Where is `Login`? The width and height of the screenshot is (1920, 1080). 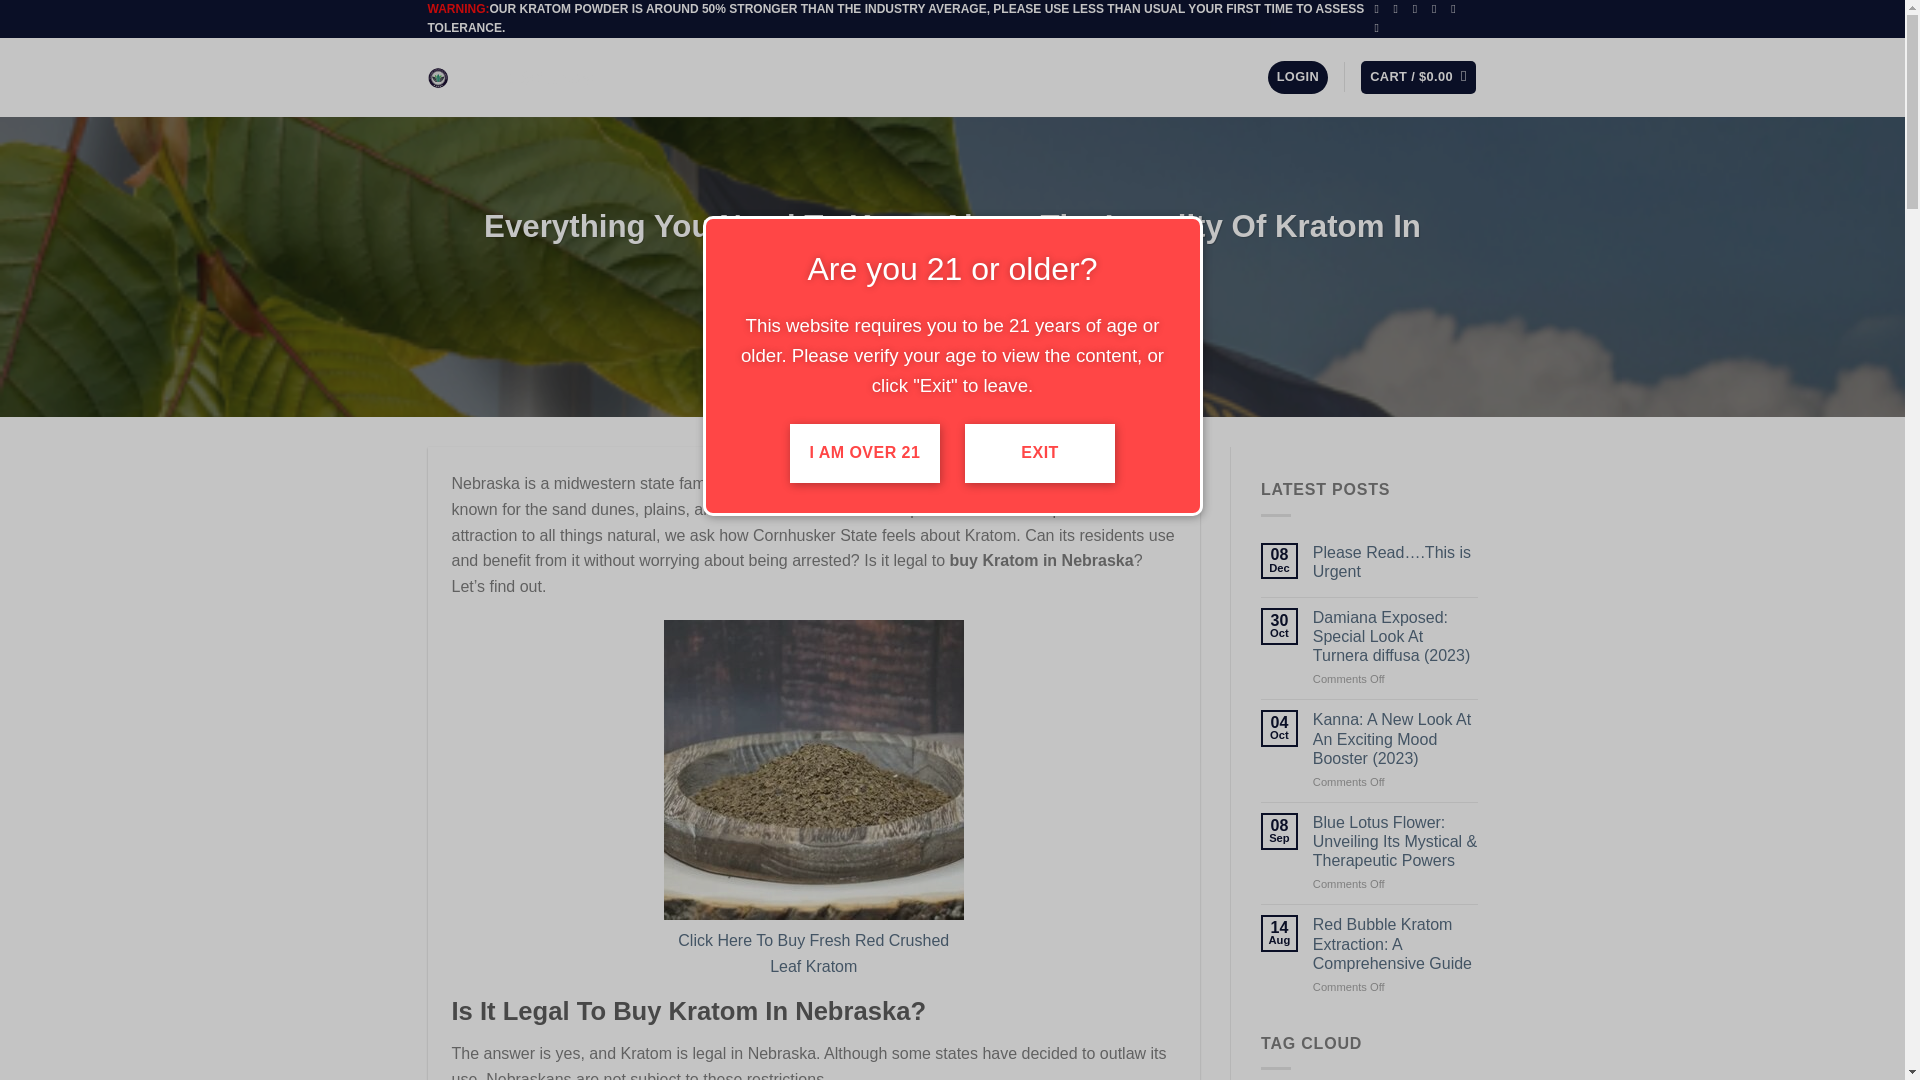
Login is located at coordinates (1298, 76).